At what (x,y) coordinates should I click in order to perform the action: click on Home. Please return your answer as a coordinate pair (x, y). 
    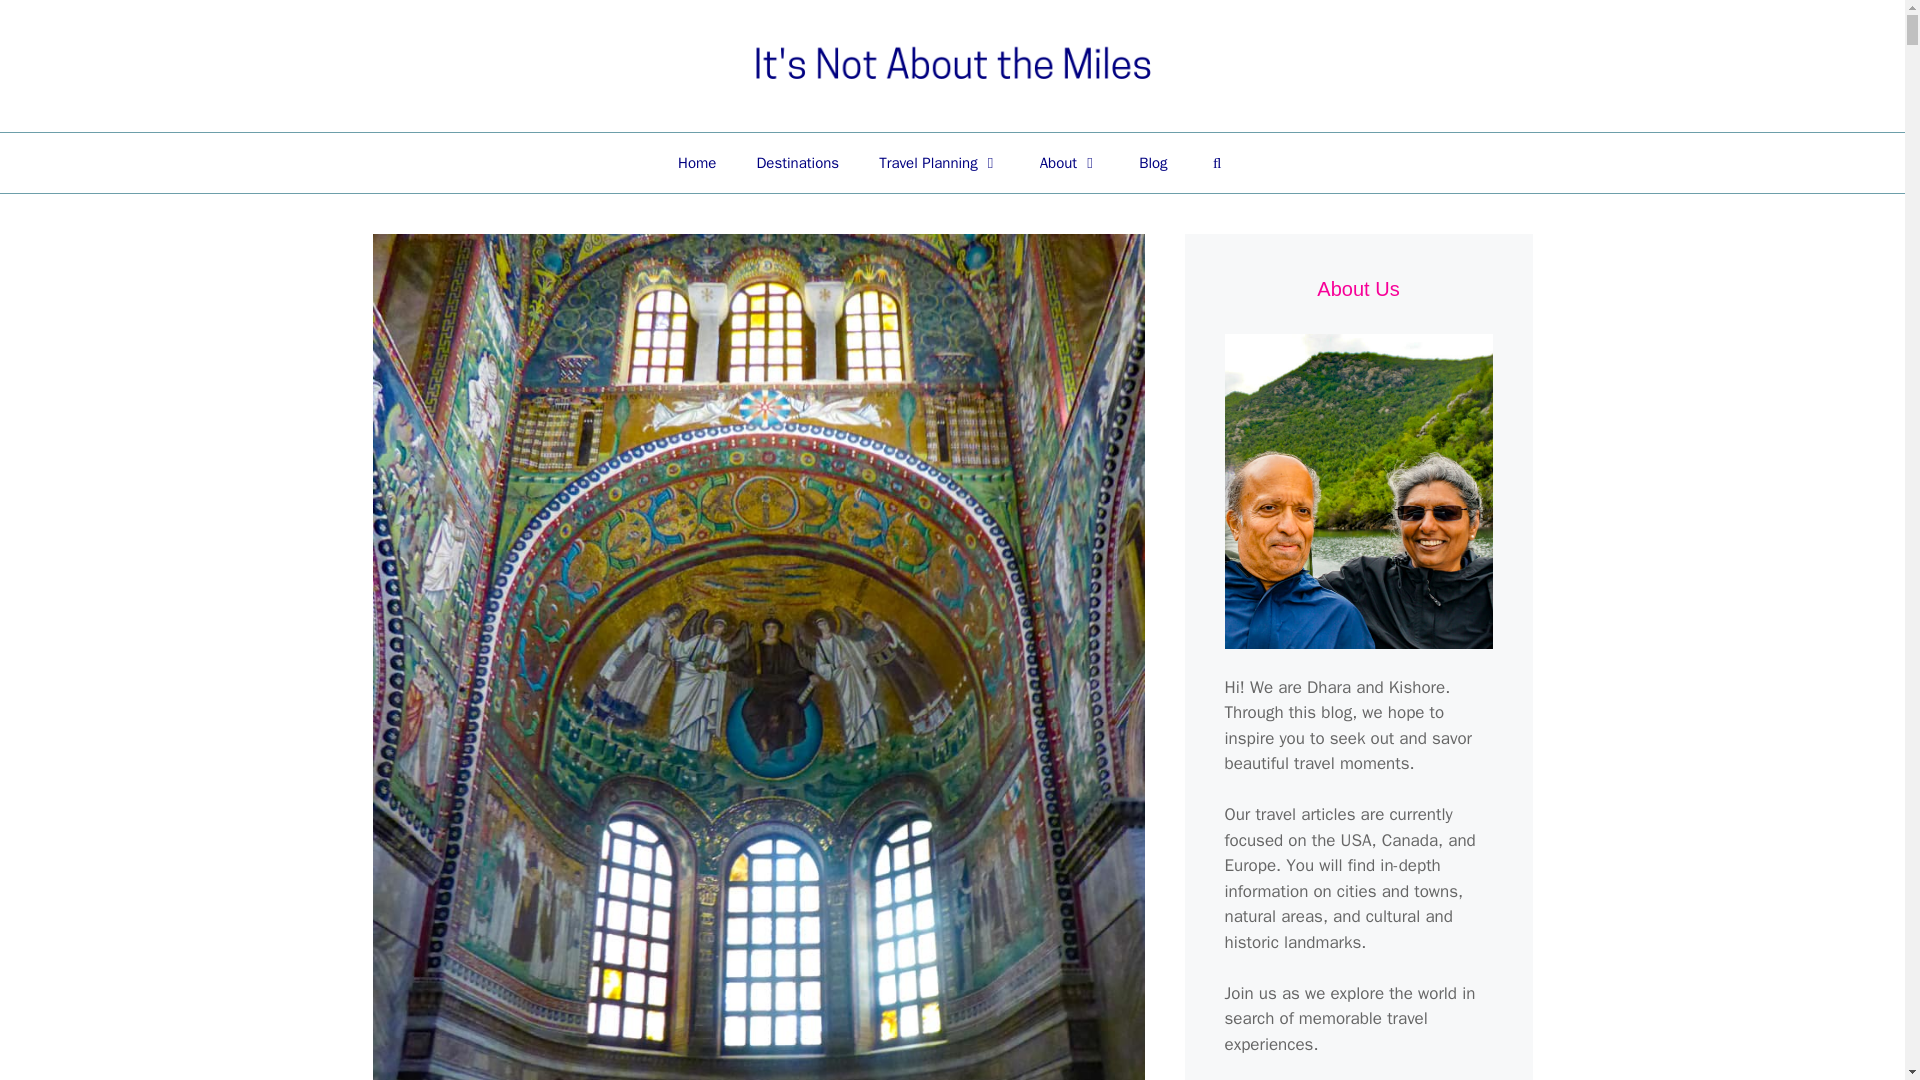
    Looking at the image, I should click on (696, 162).